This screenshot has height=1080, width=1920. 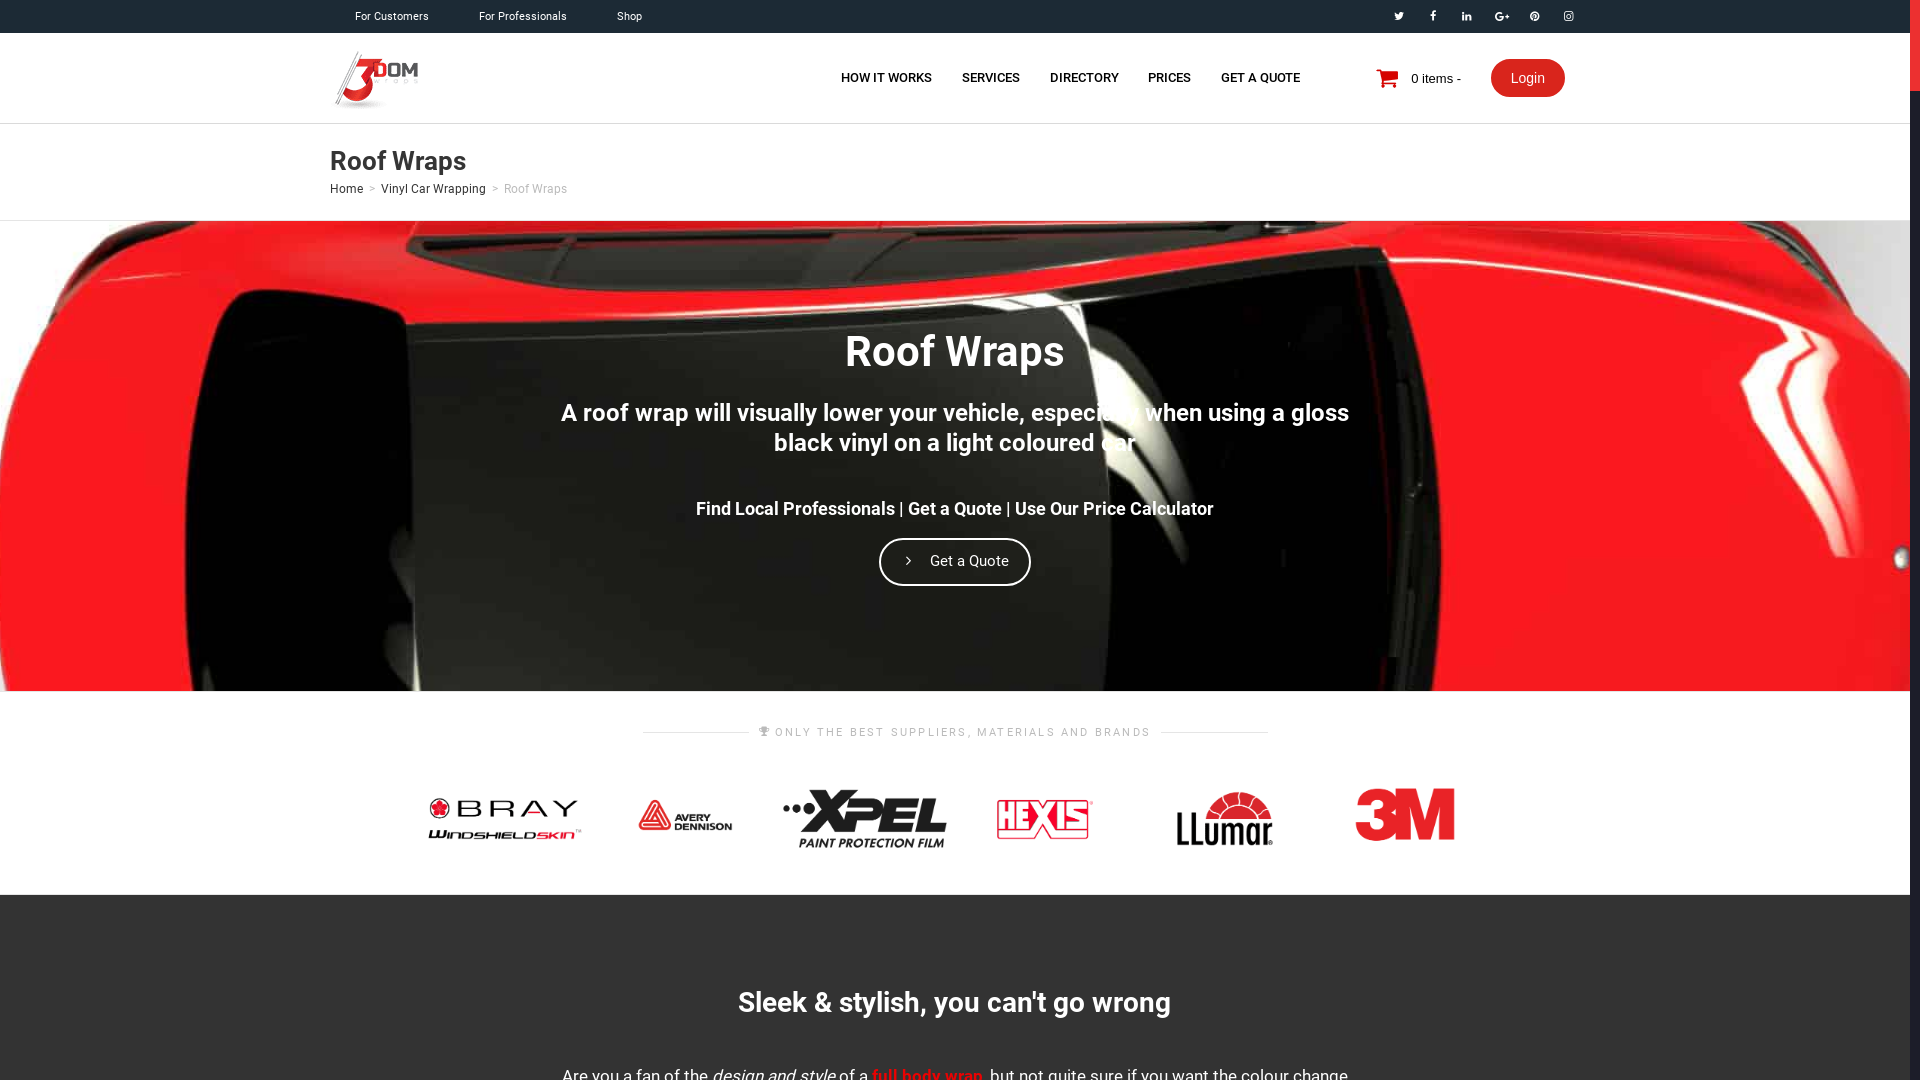 What do you see at coordinates (1084, 78) in the screenshot?
I see `DIRECTORY` at bounding box center [1084, 78].